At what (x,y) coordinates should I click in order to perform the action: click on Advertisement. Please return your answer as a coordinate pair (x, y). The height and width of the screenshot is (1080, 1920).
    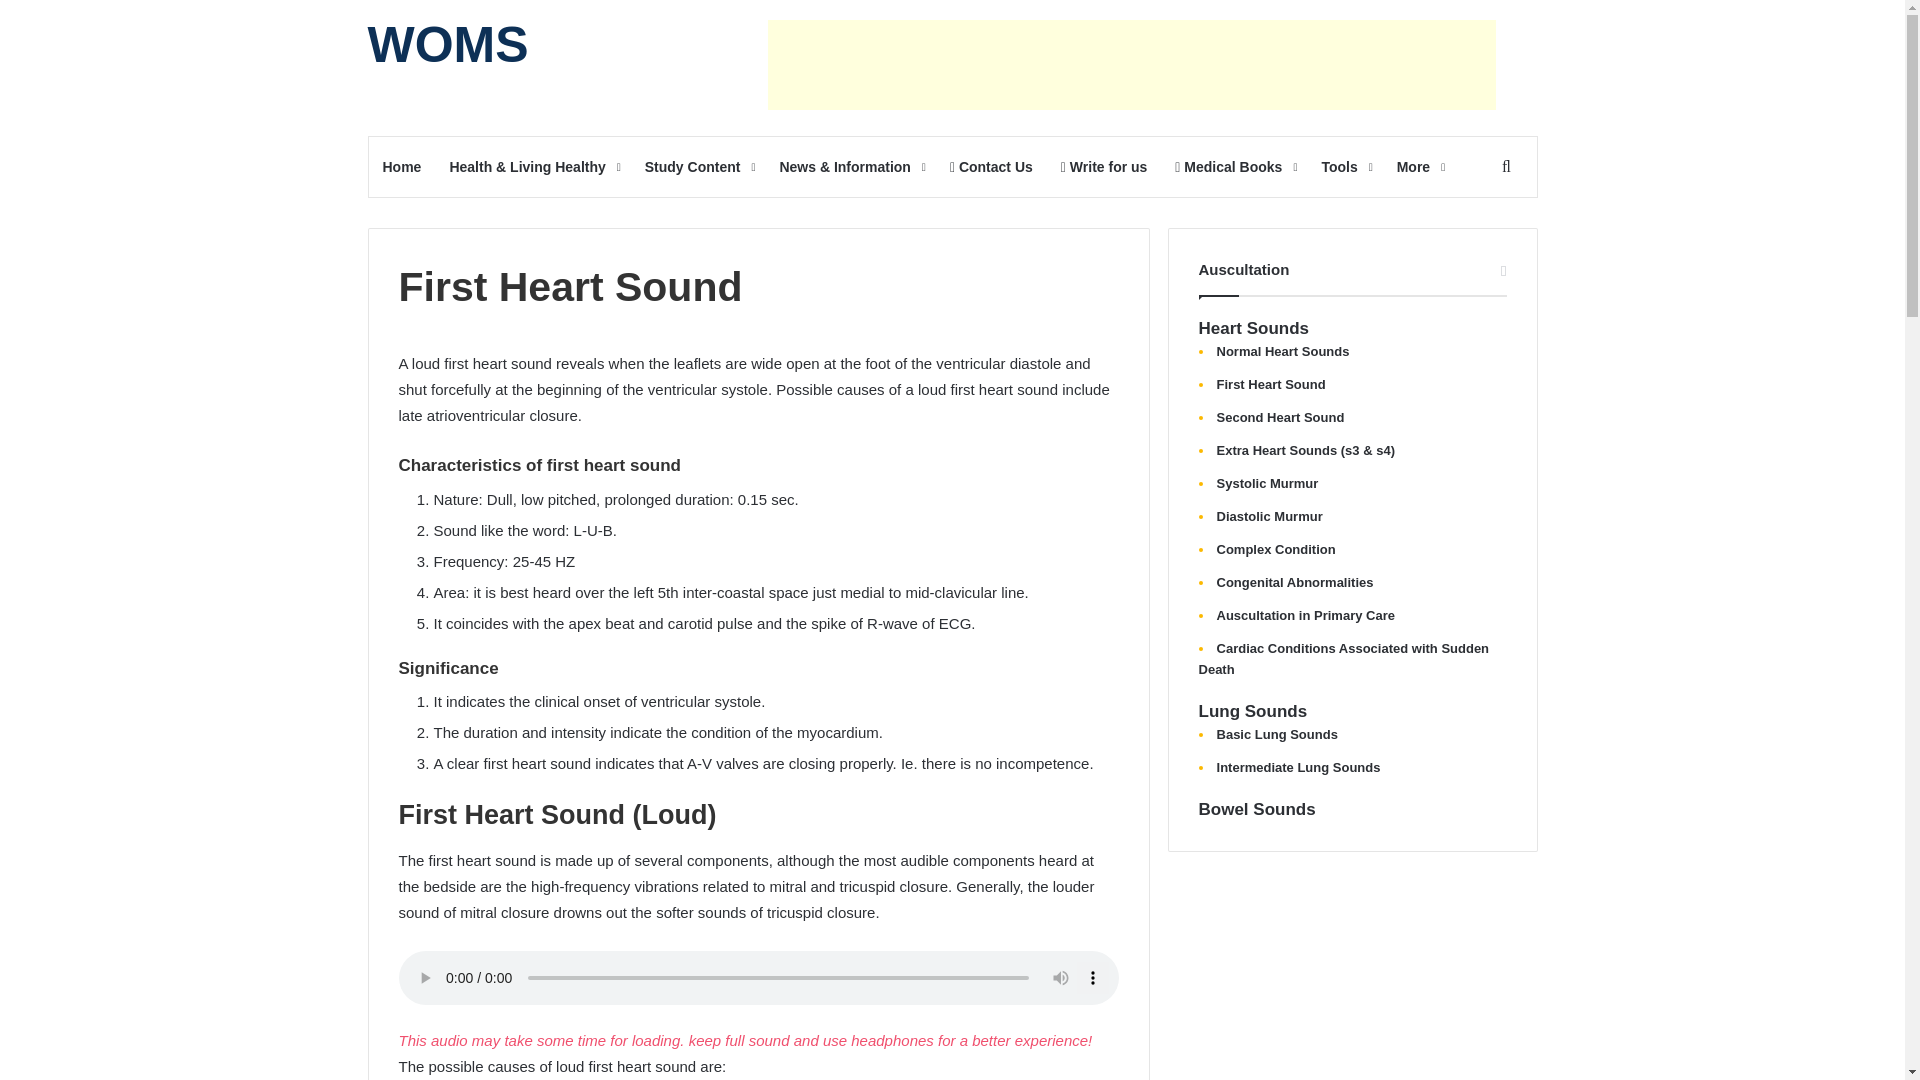
    Looking at the image, I should click on (1132, 65).